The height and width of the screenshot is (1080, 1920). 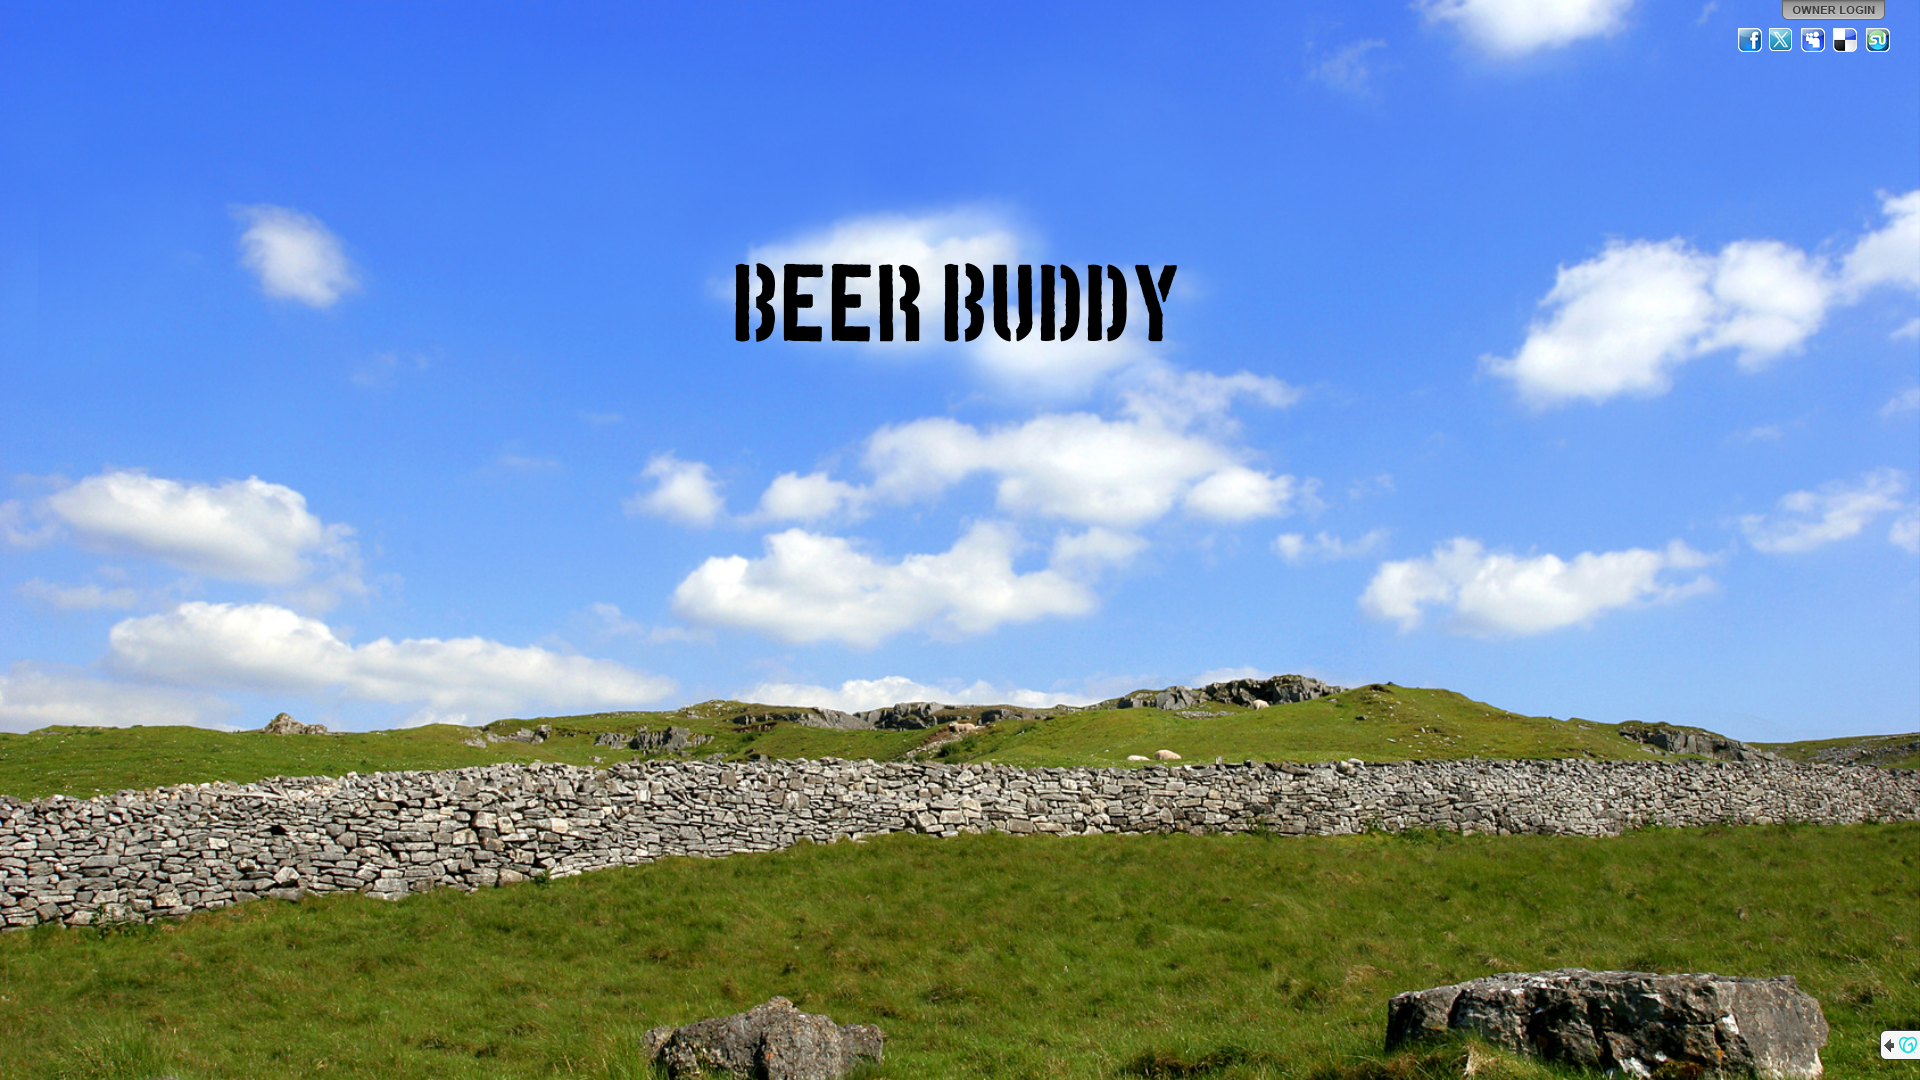 What do you see at coordinates (1846, 40) in the screenshot?
I see `Del.icio.us` at bounding box center [1846, 40].